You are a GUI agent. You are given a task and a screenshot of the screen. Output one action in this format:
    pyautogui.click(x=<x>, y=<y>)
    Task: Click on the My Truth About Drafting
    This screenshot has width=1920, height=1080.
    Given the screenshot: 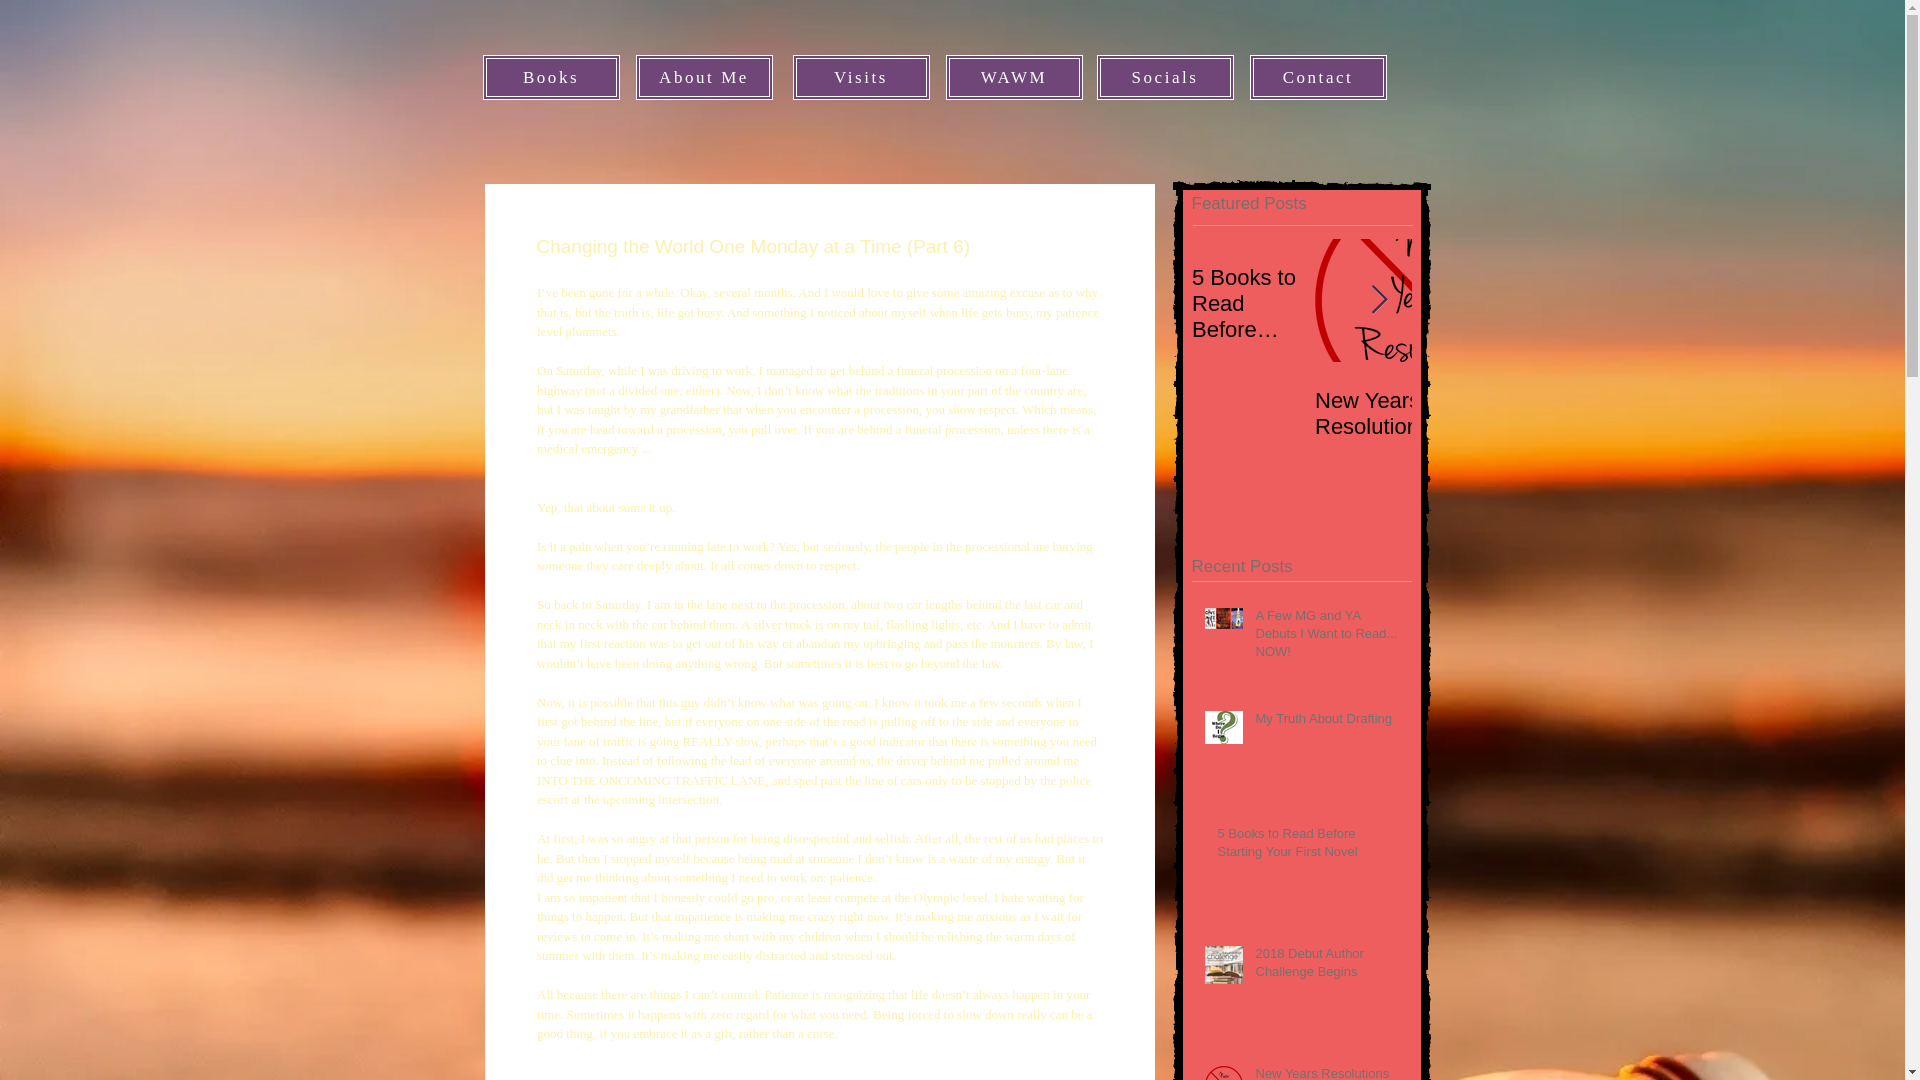 What is the action you would take?
    pyautogui.click(x=1327, y=722)
    